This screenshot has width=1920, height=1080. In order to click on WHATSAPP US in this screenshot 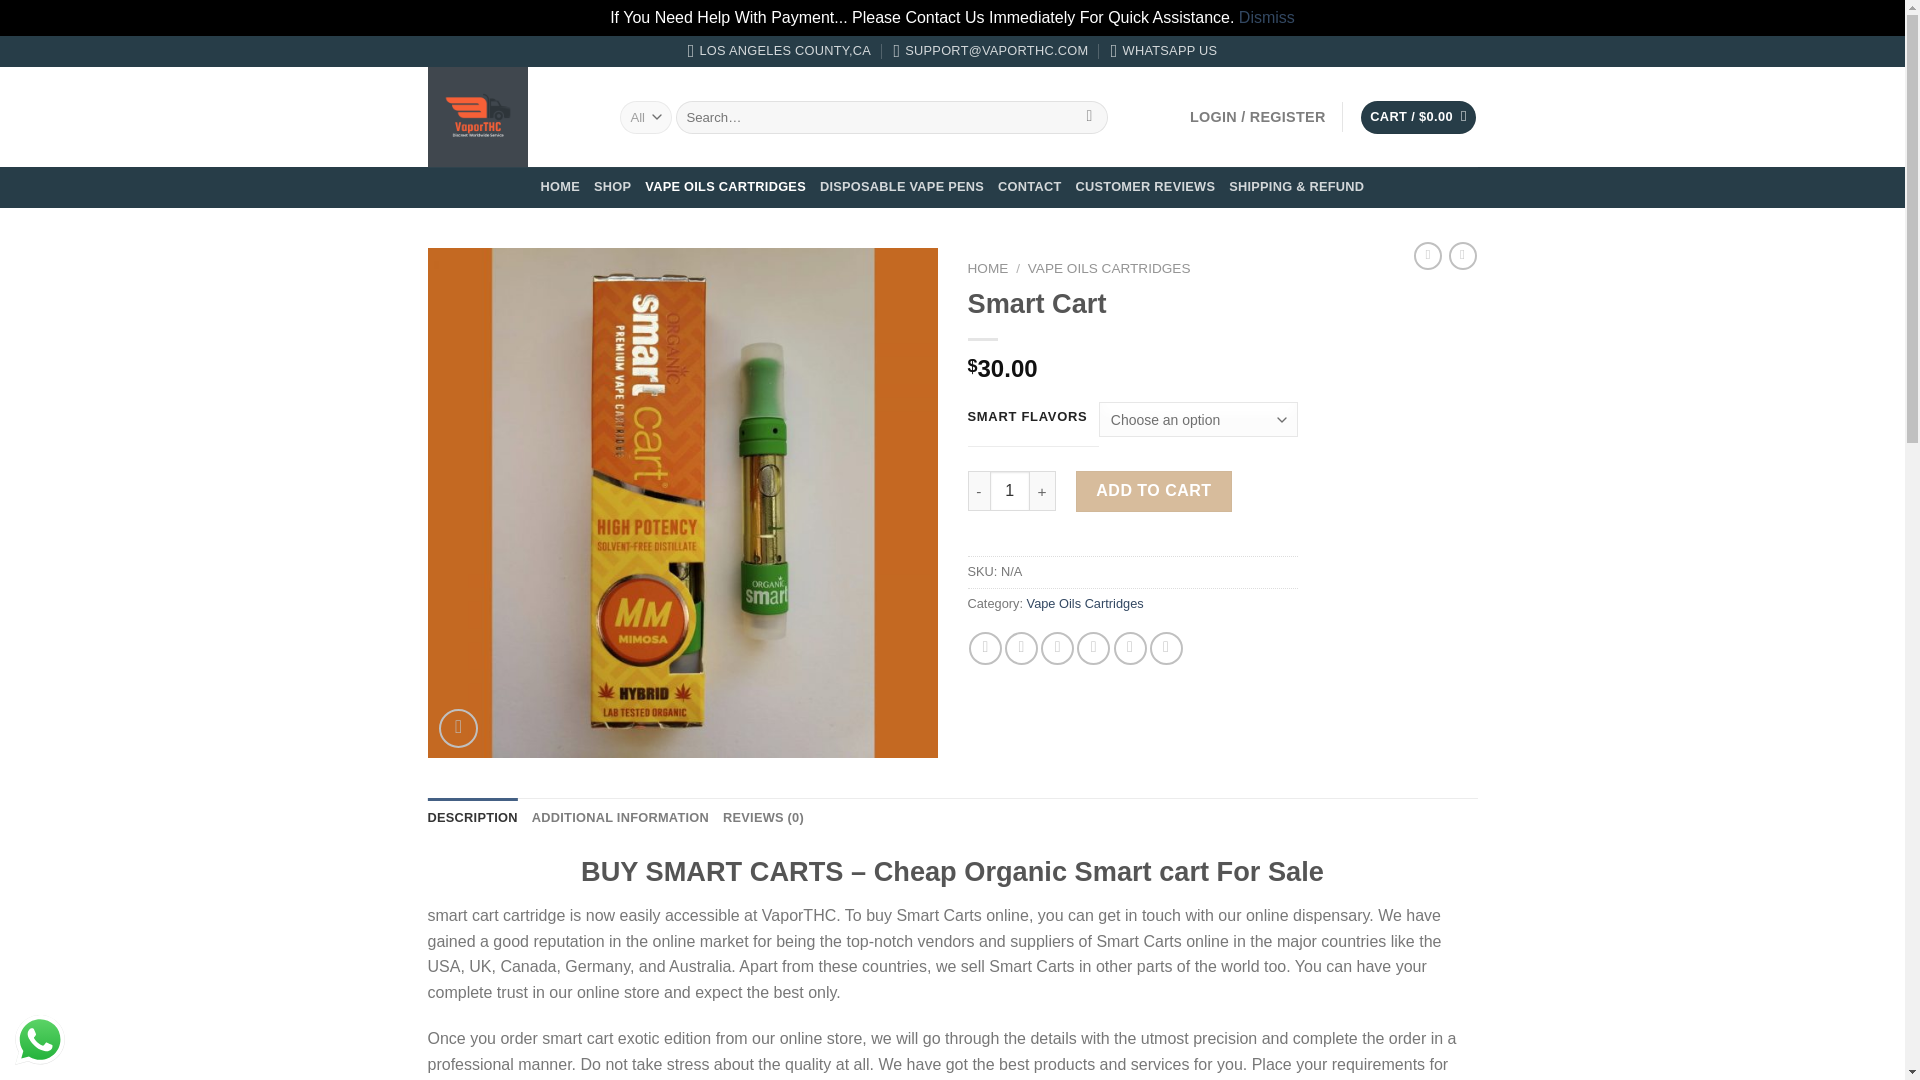, I will do `click(1164, 52)`.